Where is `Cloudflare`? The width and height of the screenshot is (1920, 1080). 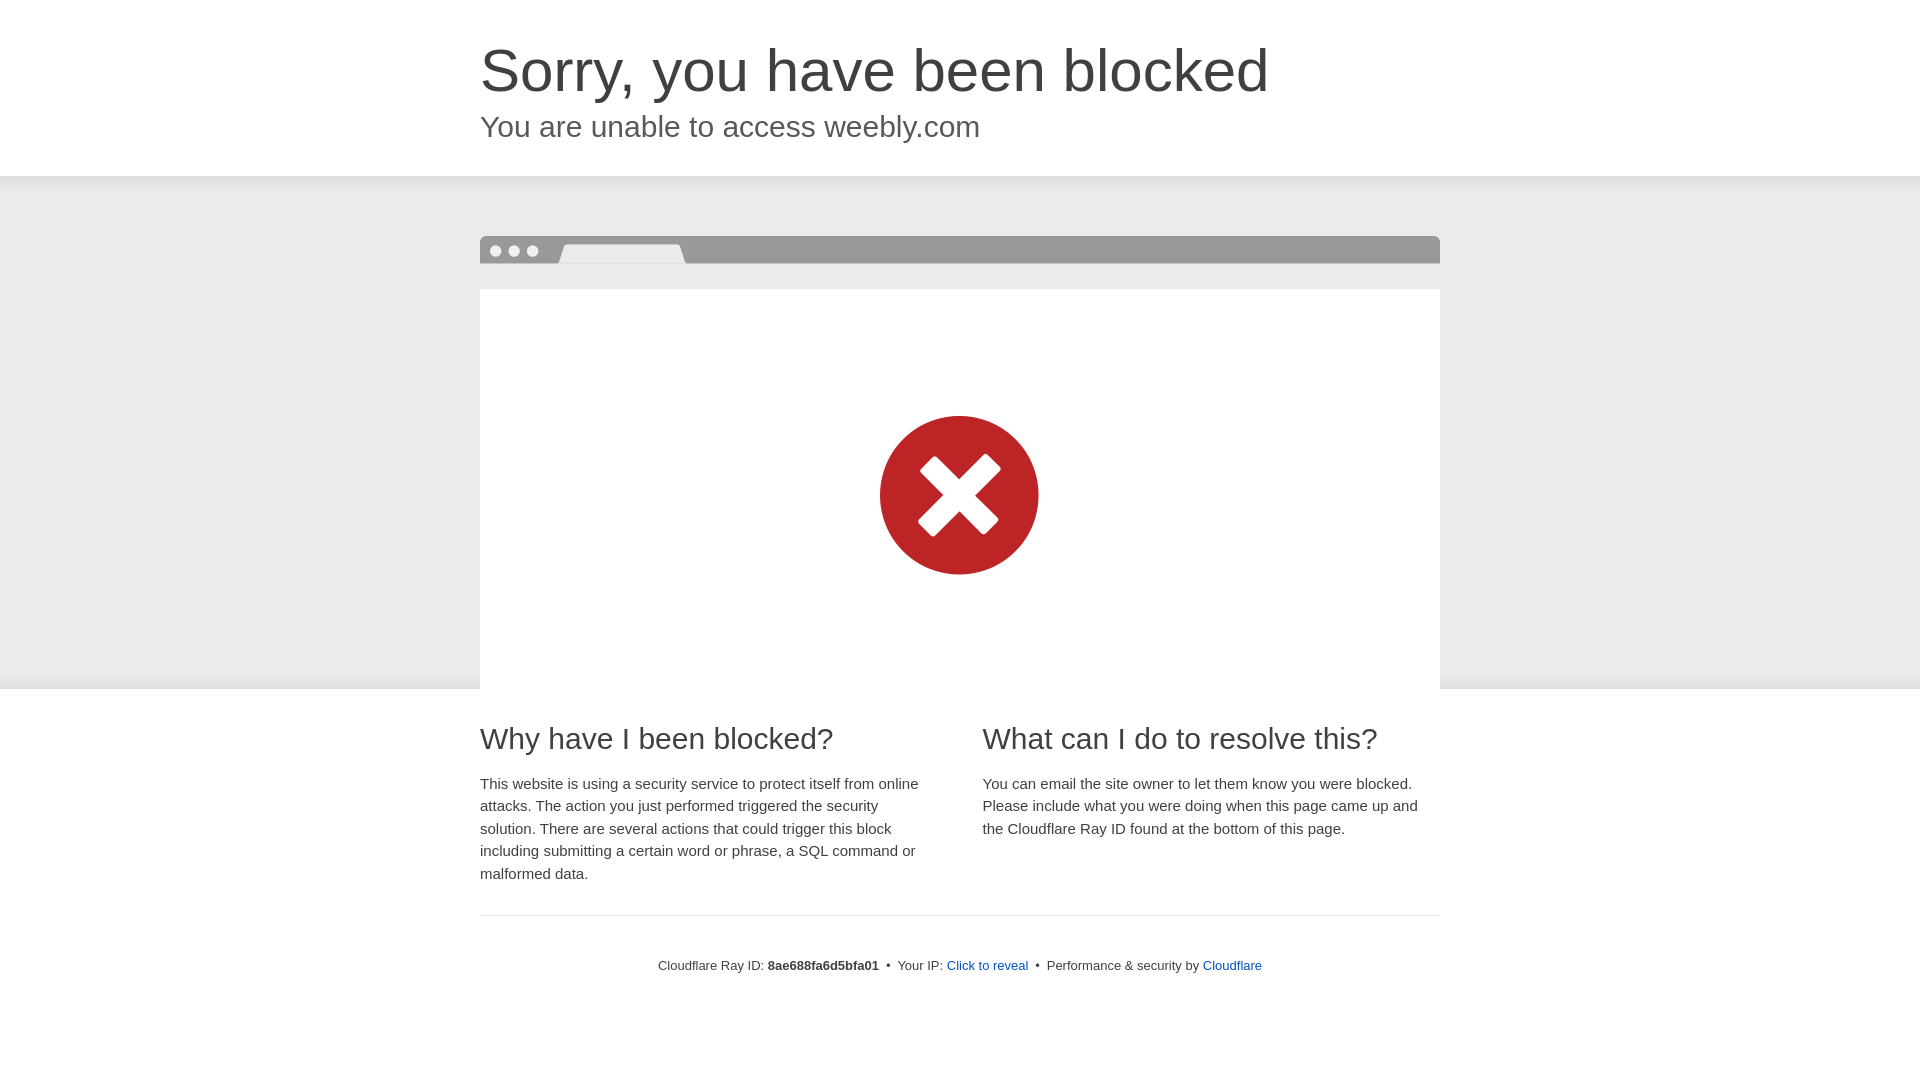 Cloudflare is located at coordinates (1232, 965).